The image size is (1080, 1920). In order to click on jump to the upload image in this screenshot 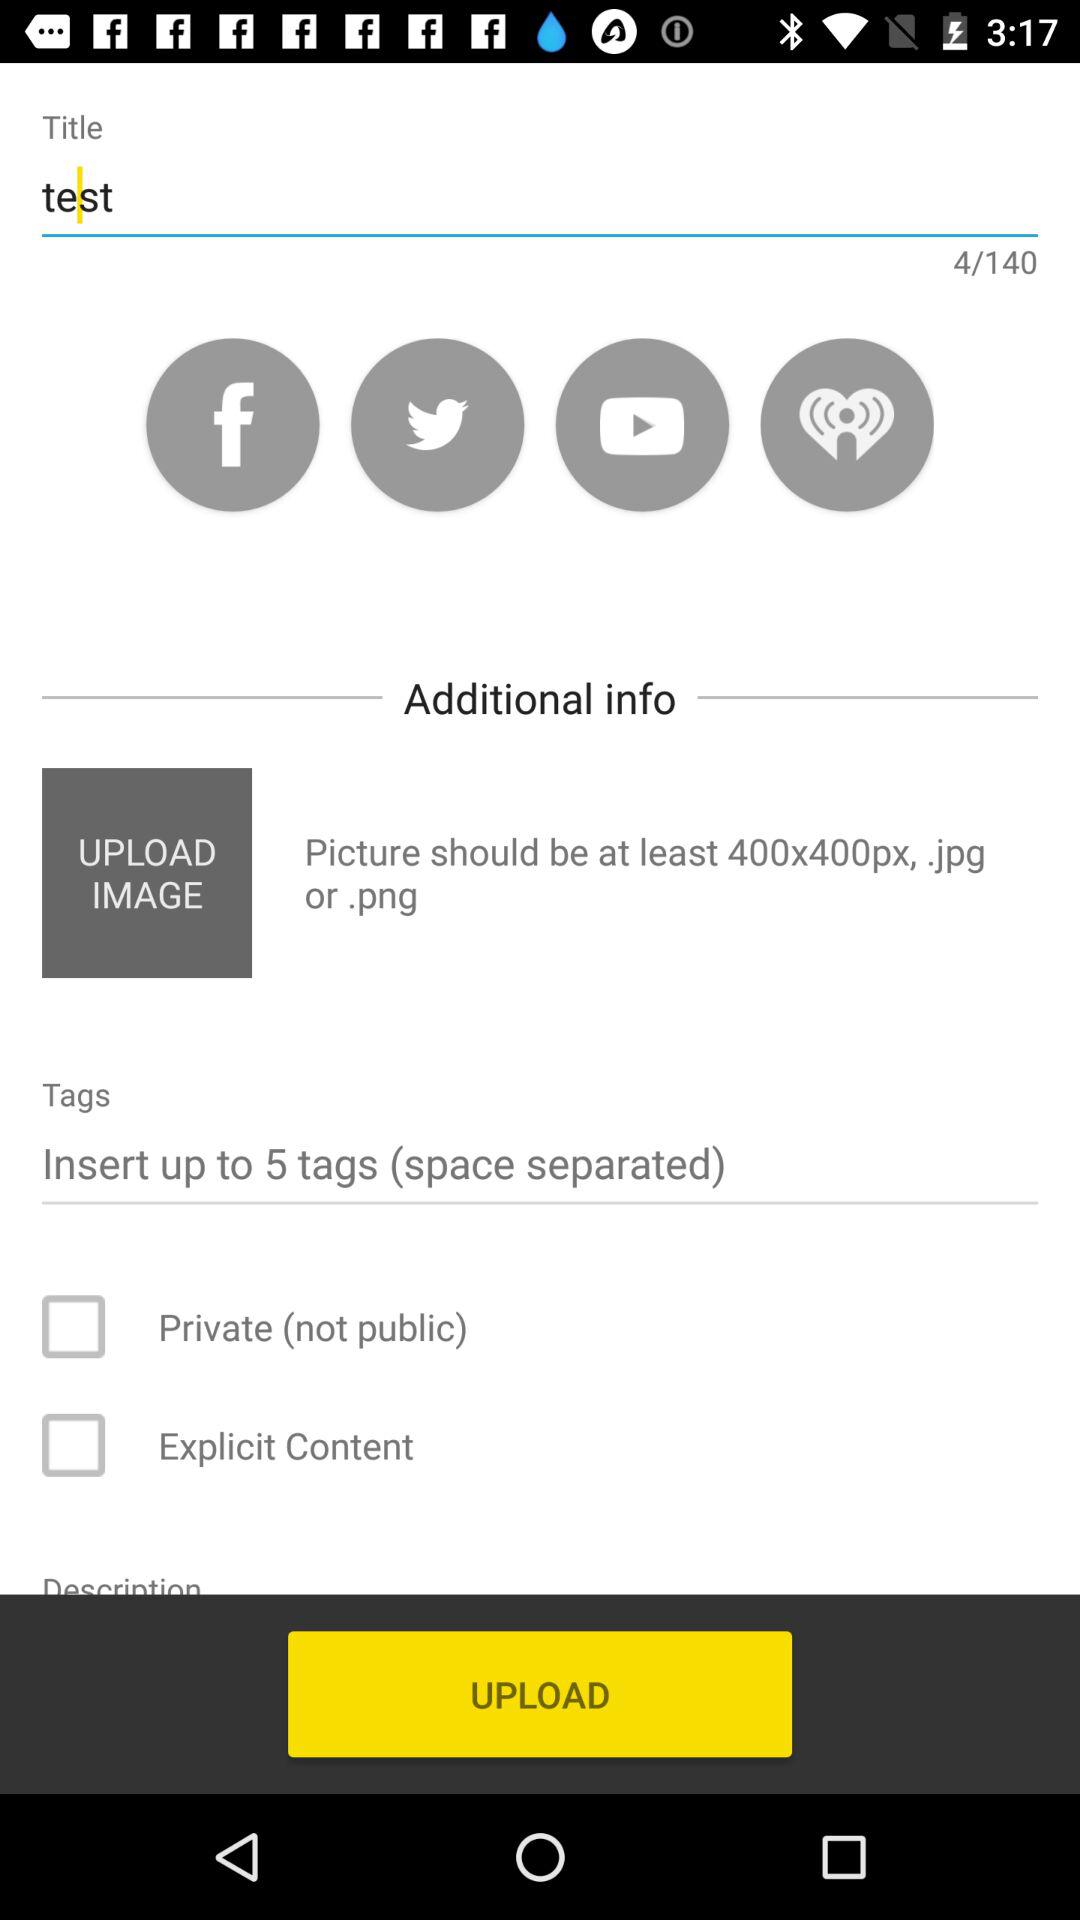, I will do `click(147, 872)`.